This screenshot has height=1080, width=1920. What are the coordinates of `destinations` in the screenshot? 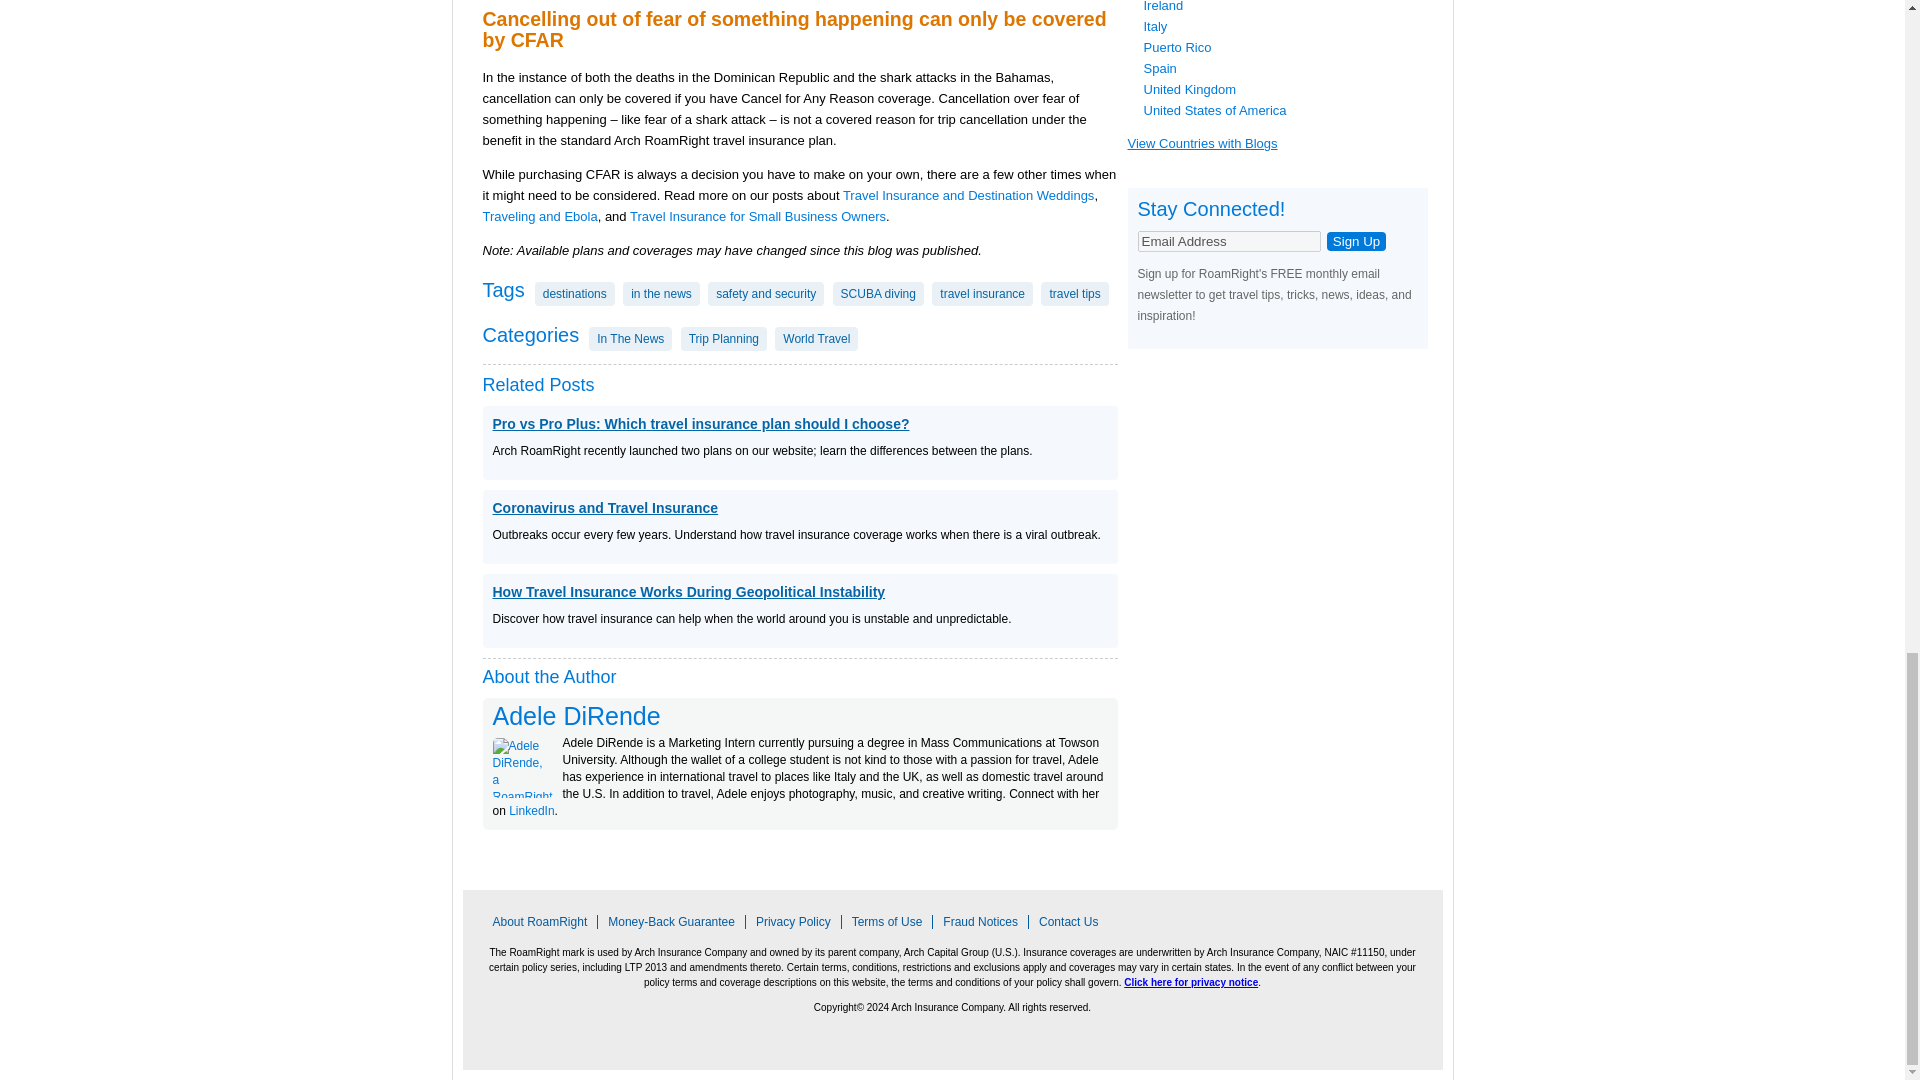 It's located at (574, 293).